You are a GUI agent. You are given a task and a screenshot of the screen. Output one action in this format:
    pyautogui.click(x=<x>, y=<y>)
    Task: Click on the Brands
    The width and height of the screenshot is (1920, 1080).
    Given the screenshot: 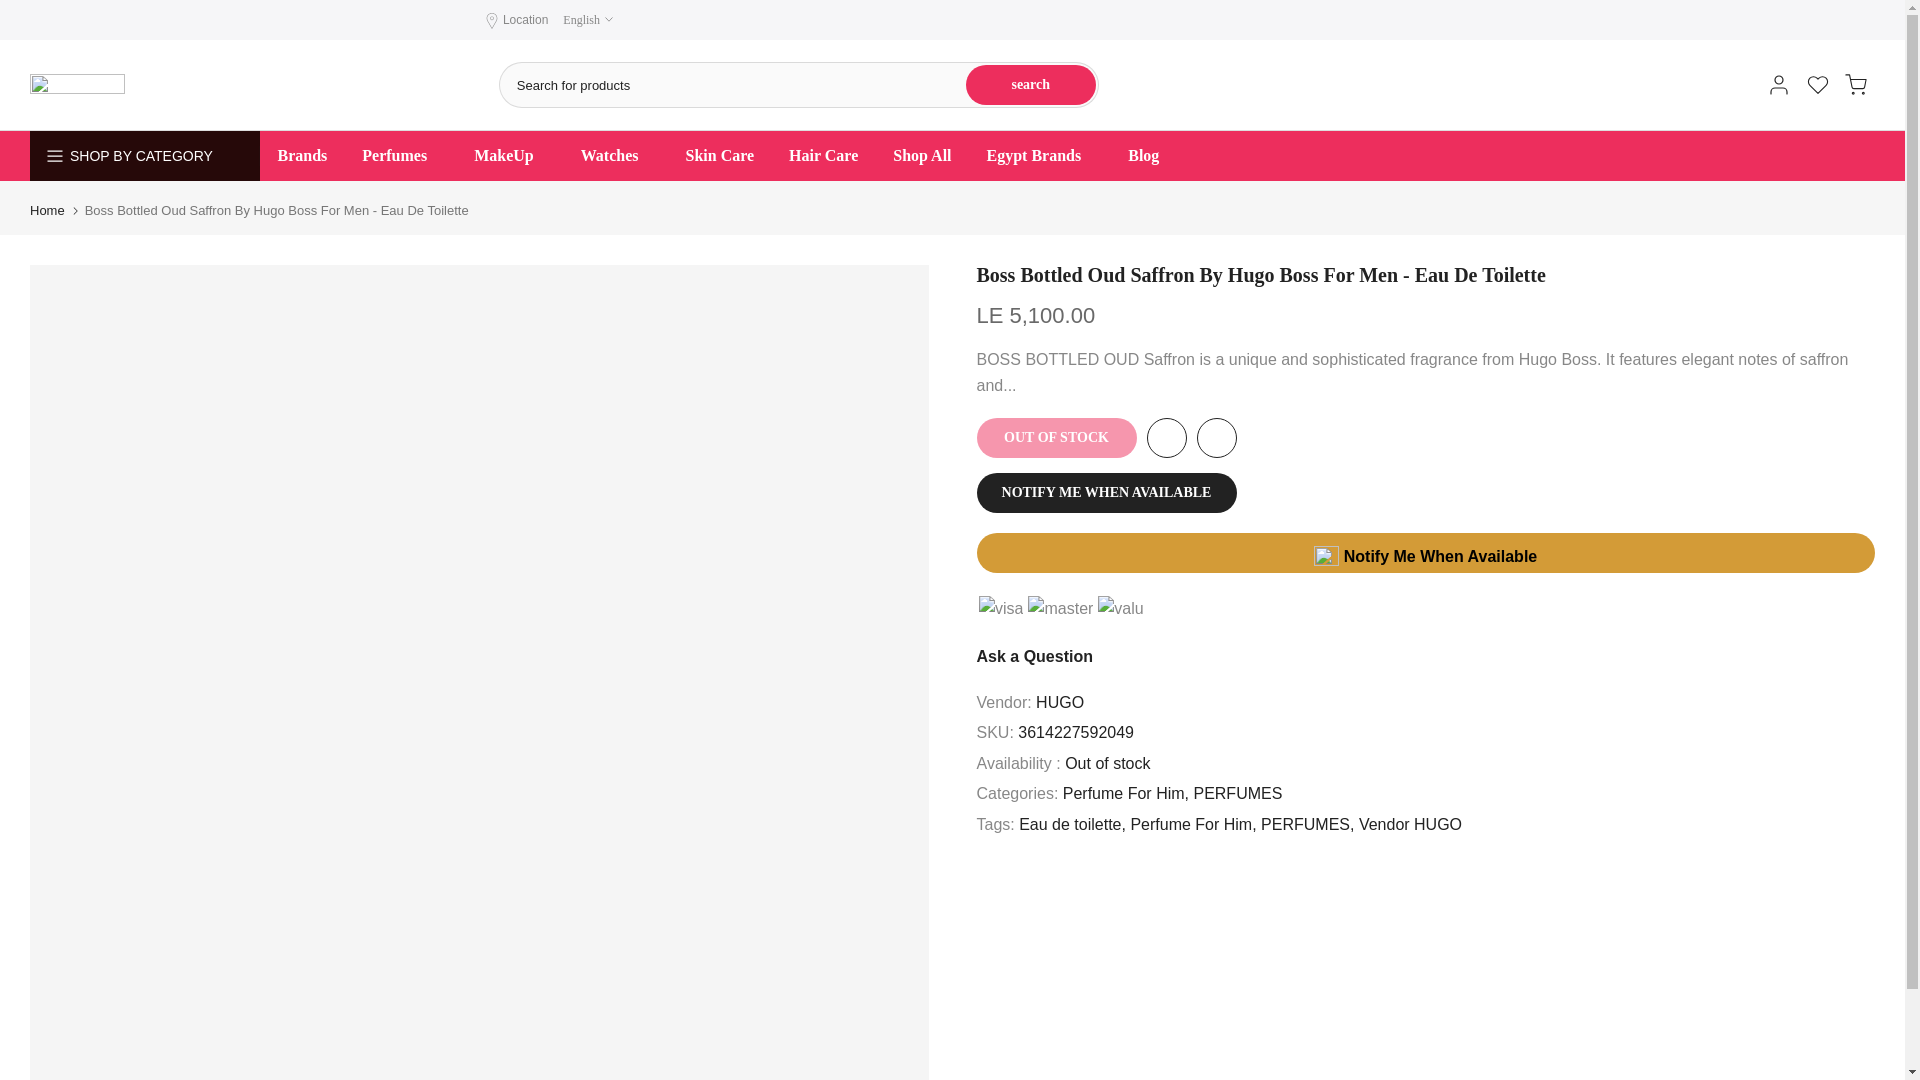 What is the action you would take?
    pyautogui.click(x=302, y=155)
    